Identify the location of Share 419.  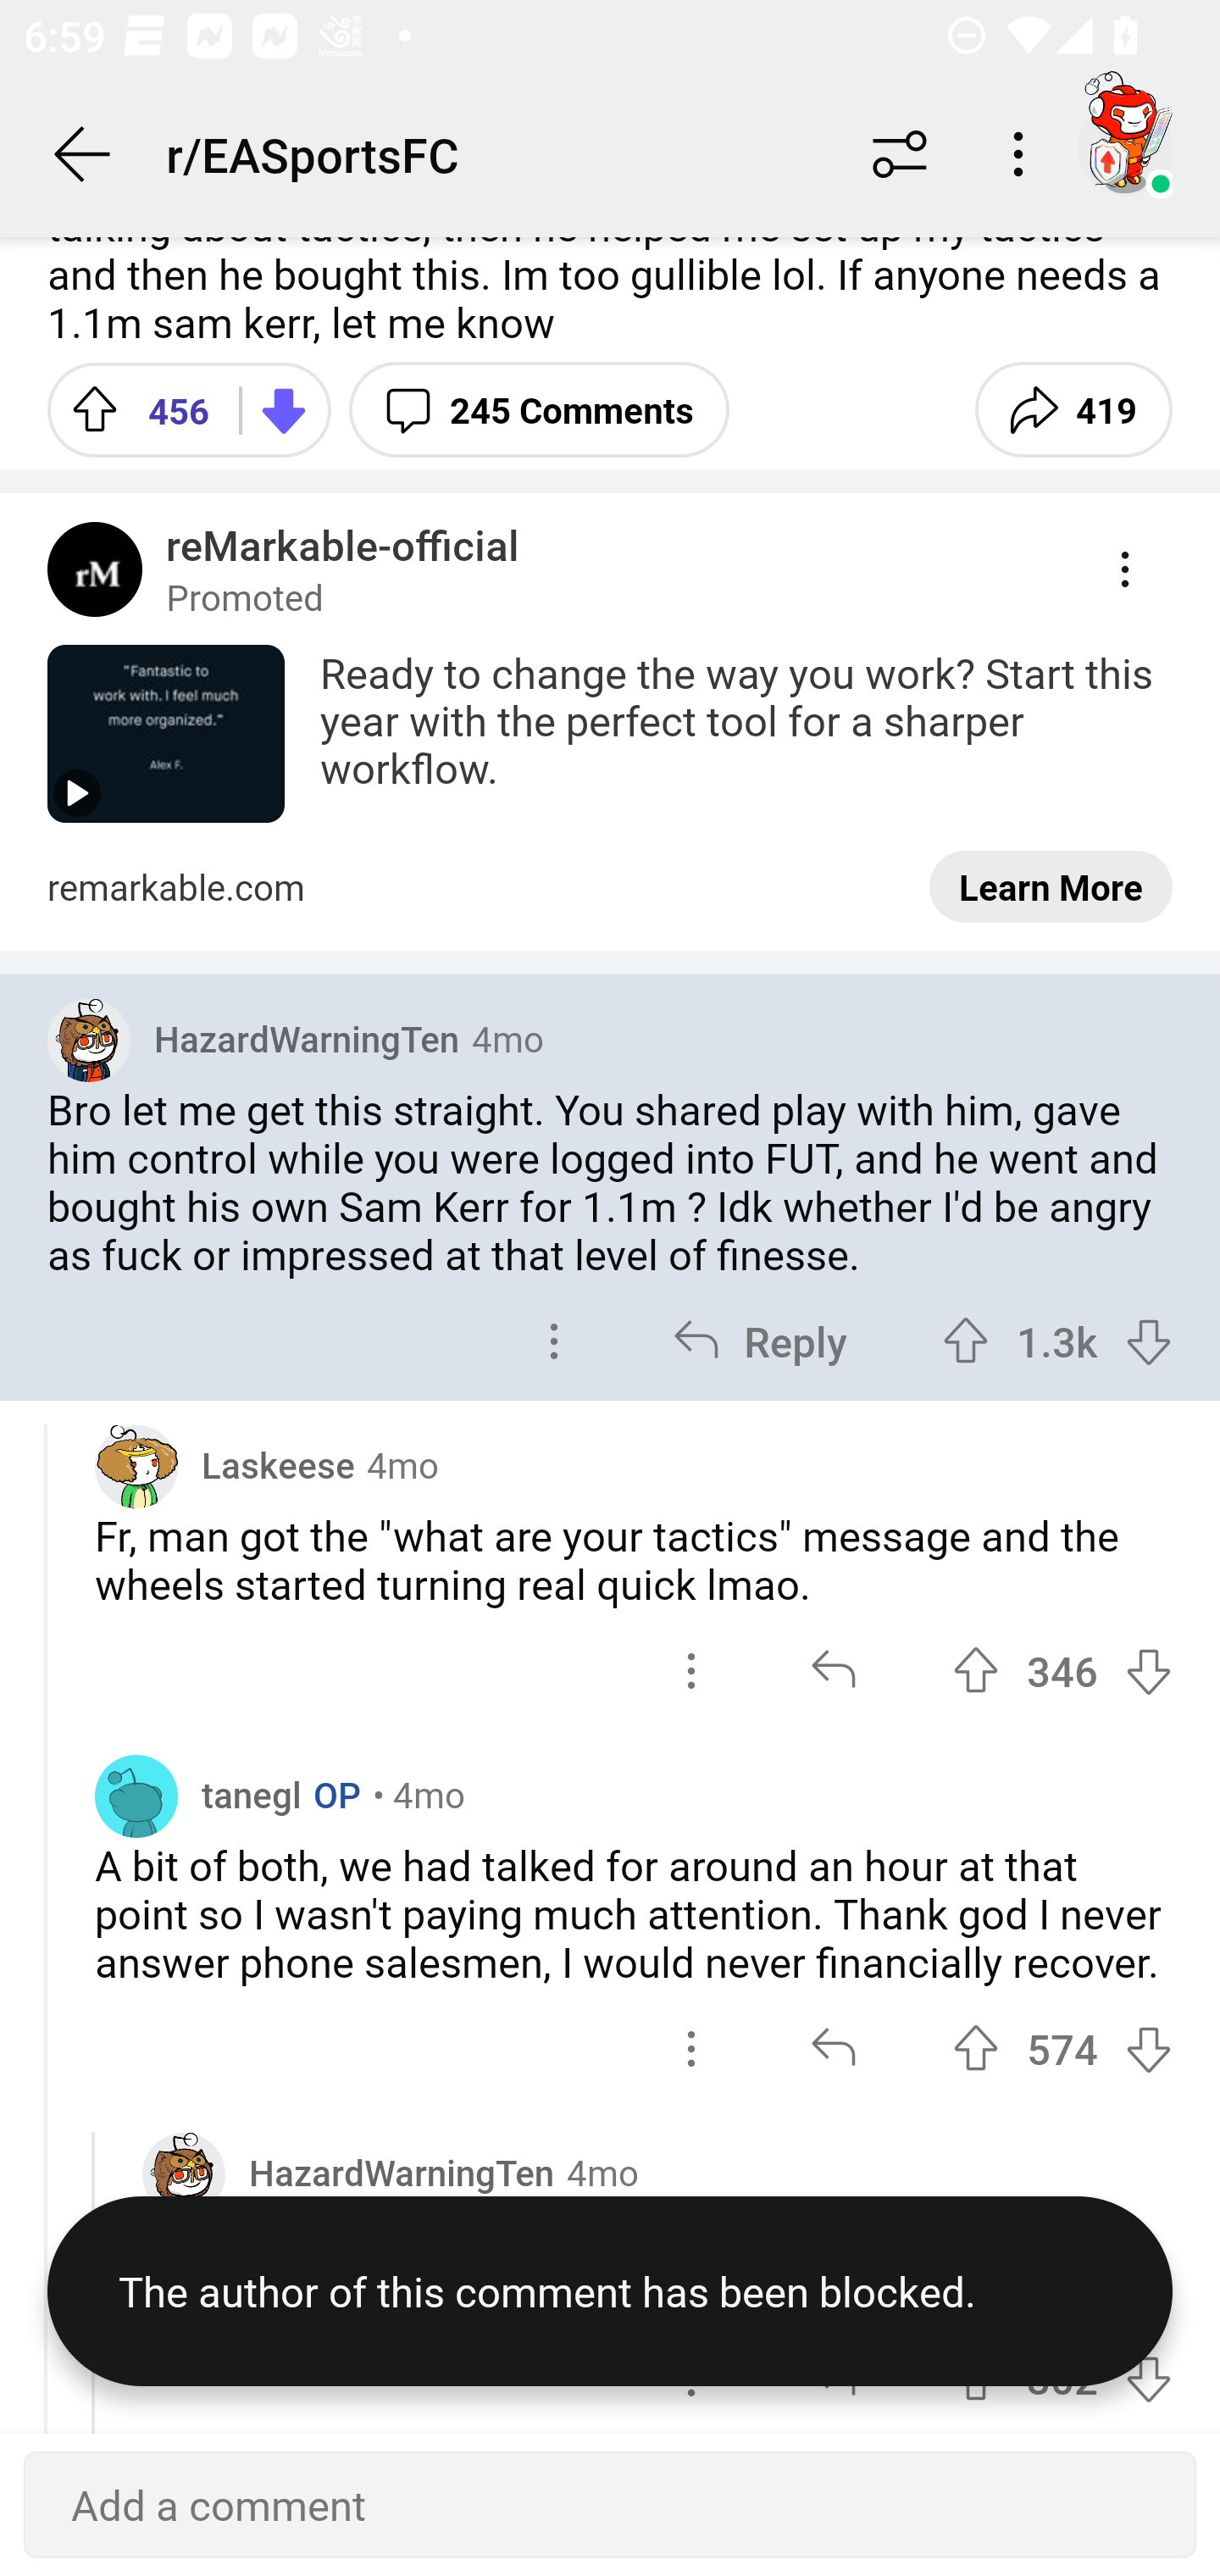
(1073, 409).